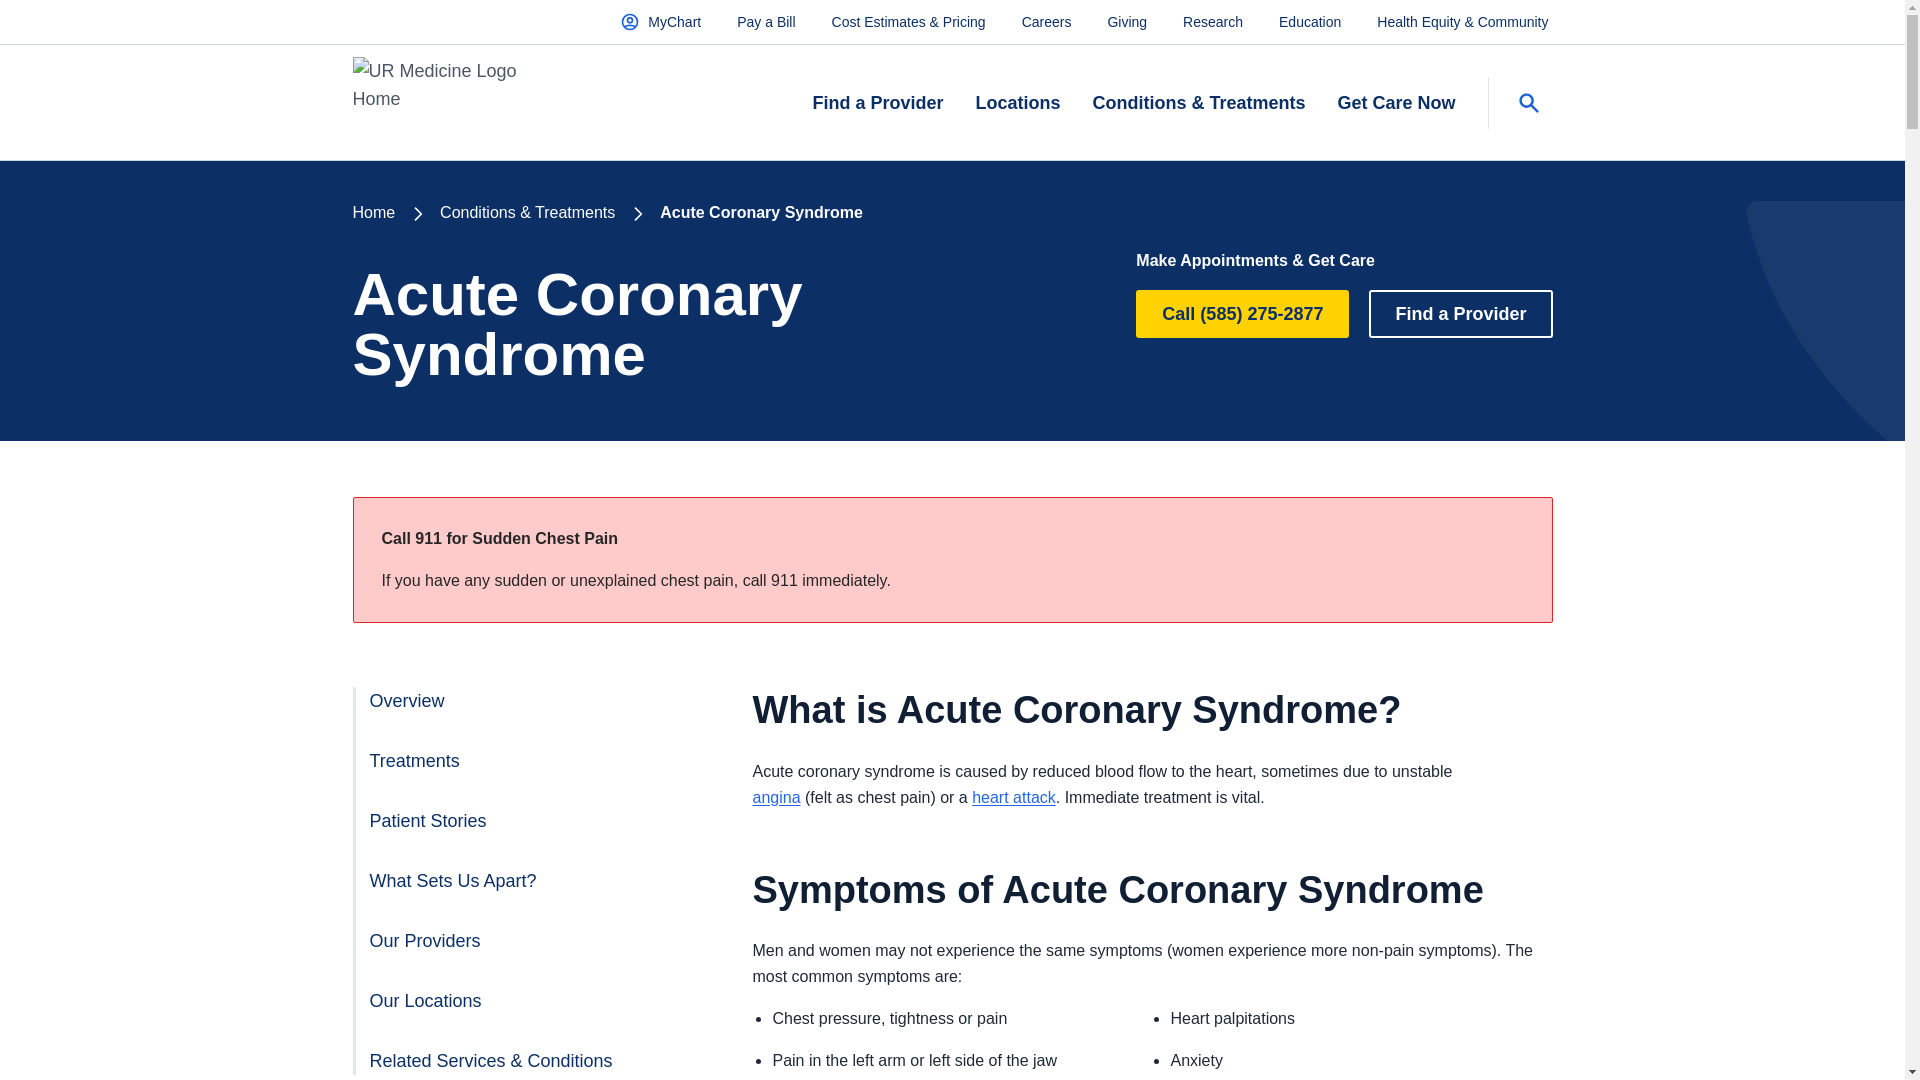  What do you see at coordinates (877, 104) in the screenshot?
I see `Find a Provider` at bounding box center [877, 104].